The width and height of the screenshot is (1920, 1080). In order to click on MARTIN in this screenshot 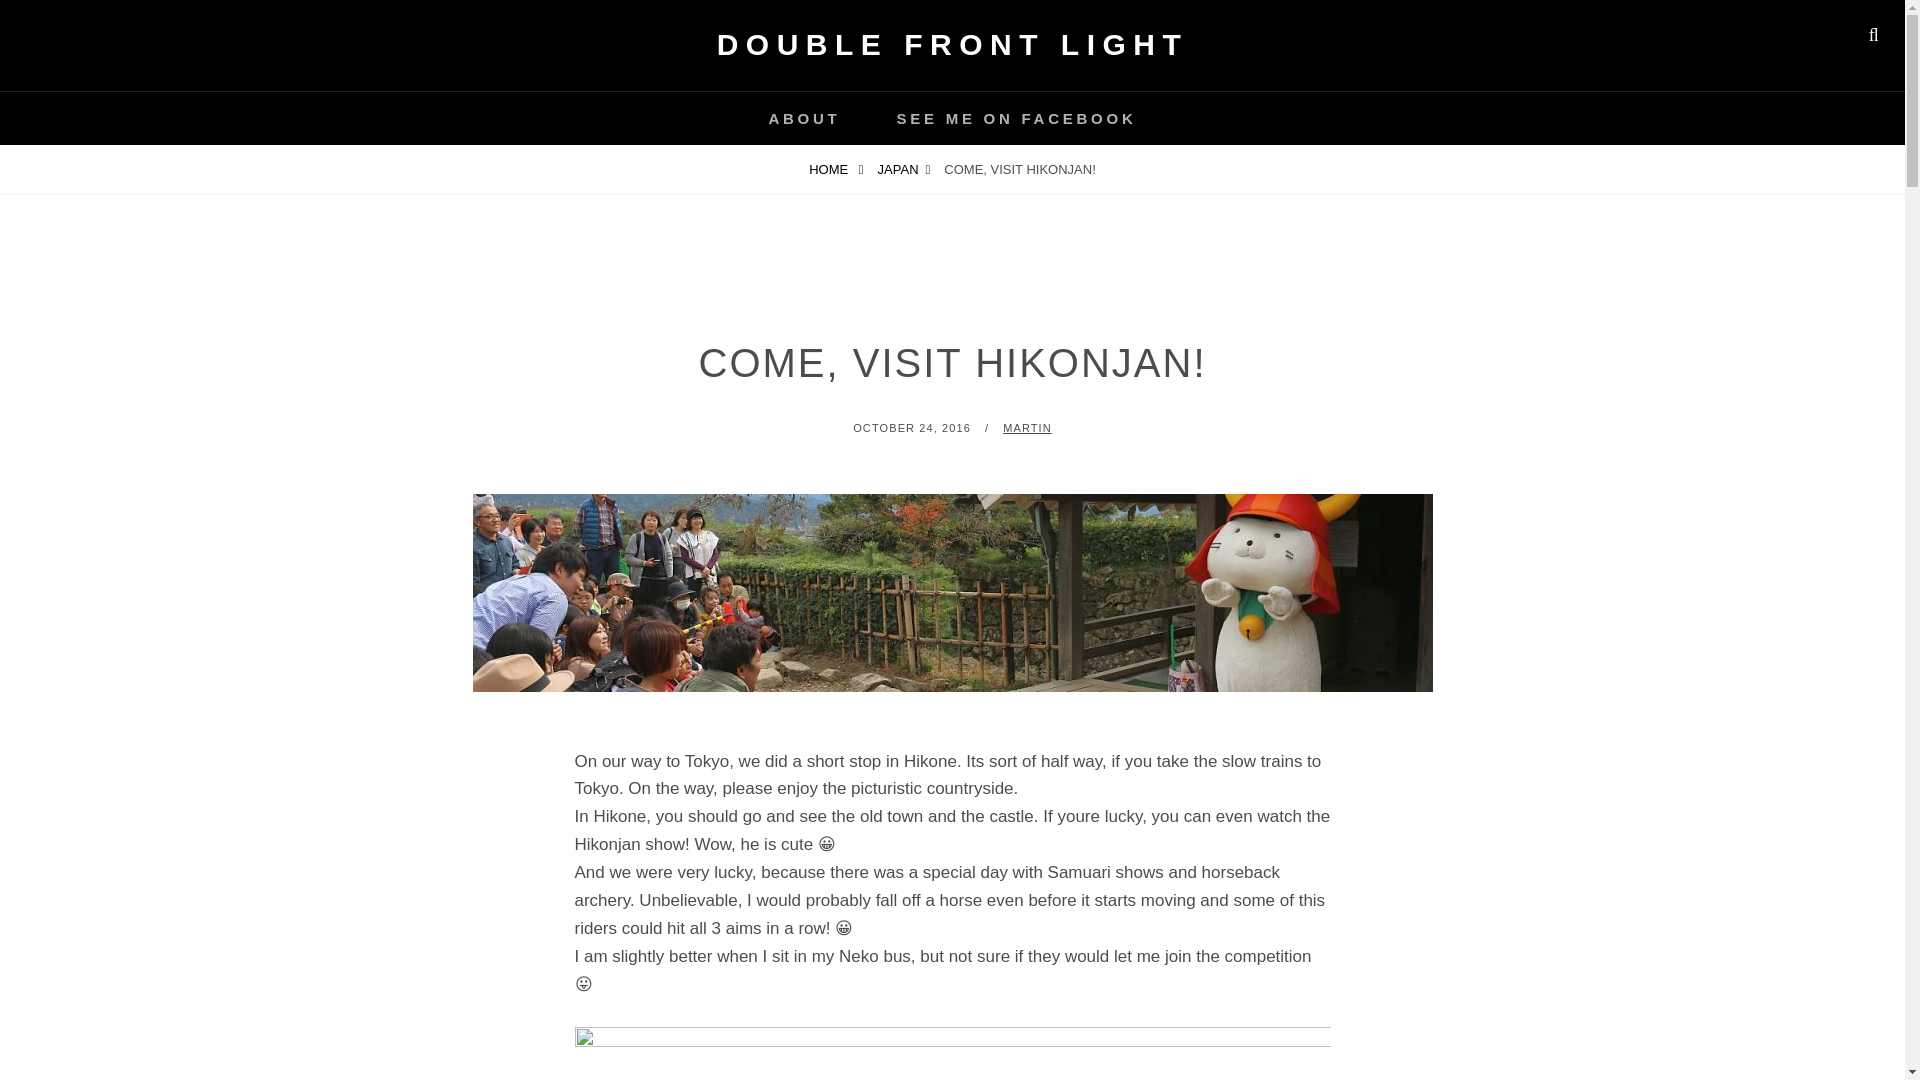, I will do `click(1027, 428)`.